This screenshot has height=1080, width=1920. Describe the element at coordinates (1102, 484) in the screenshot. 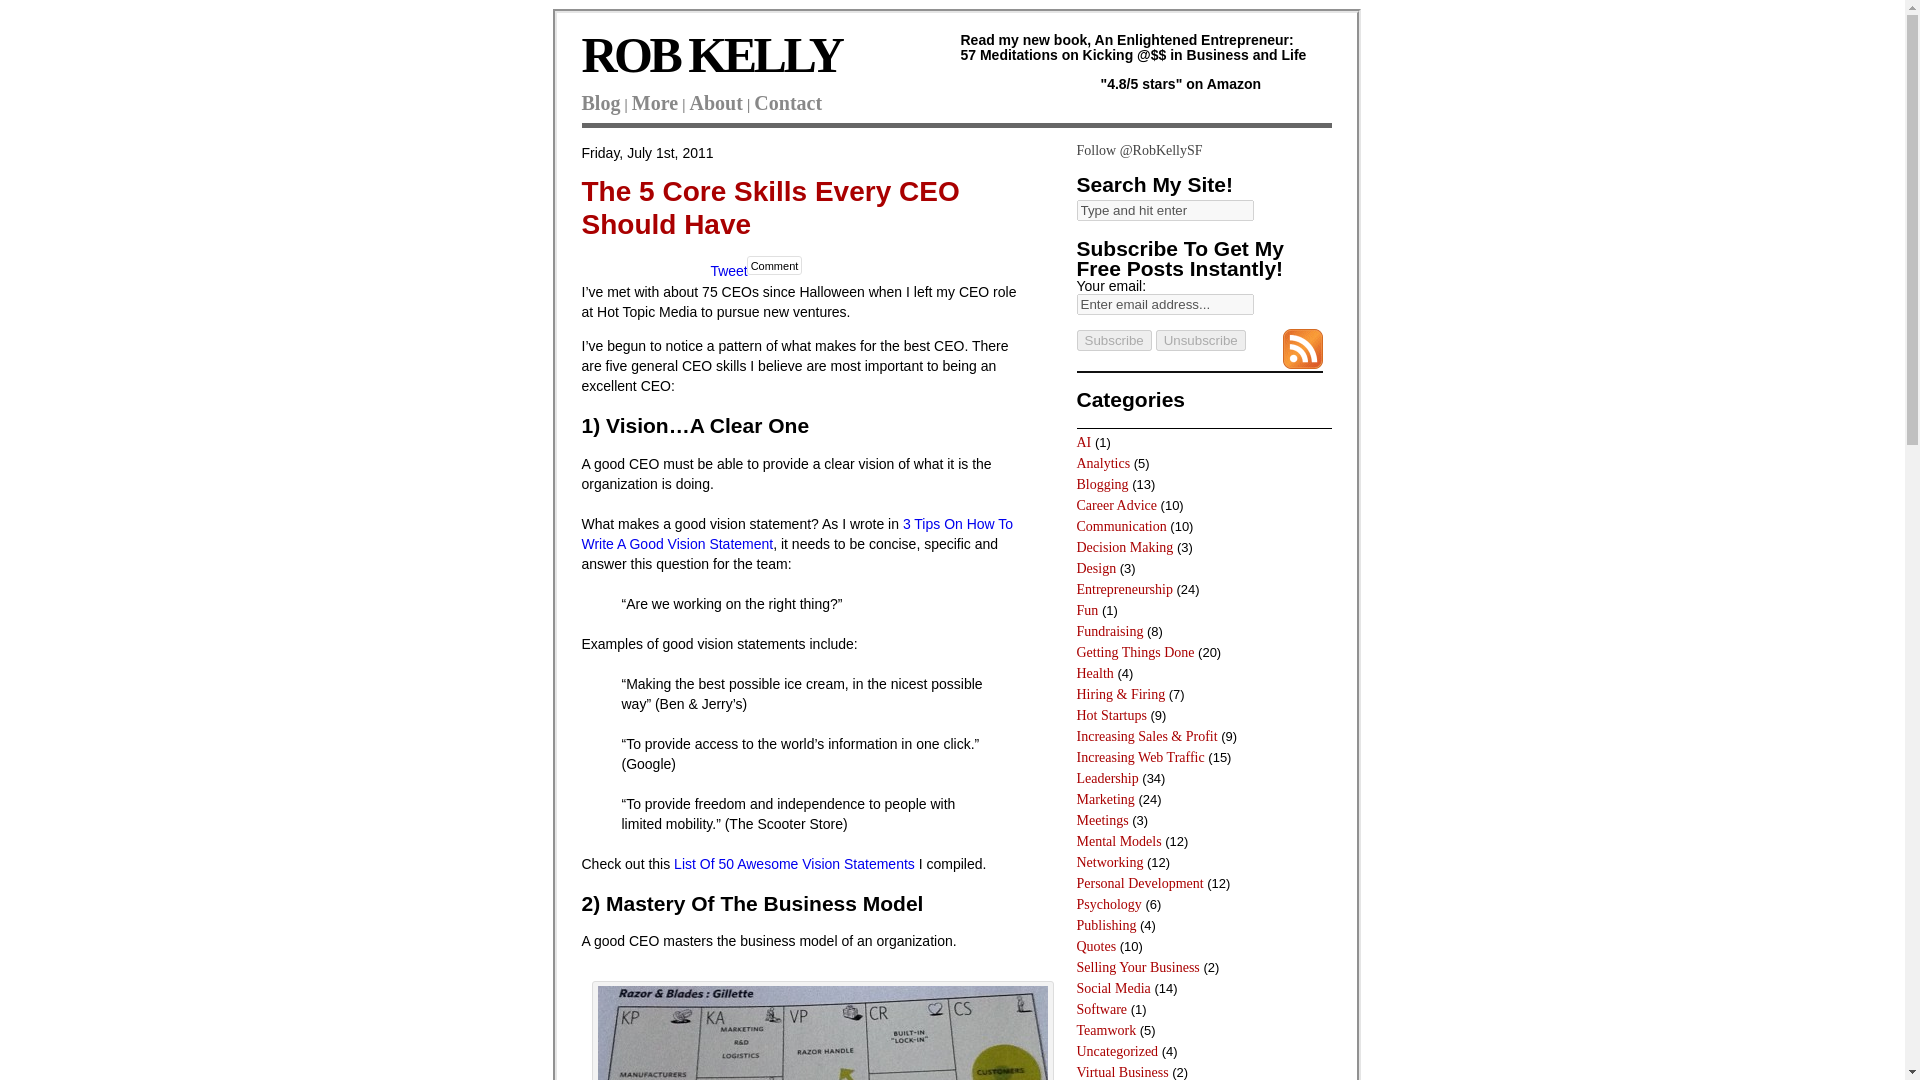

I see `Blogging` at that location.